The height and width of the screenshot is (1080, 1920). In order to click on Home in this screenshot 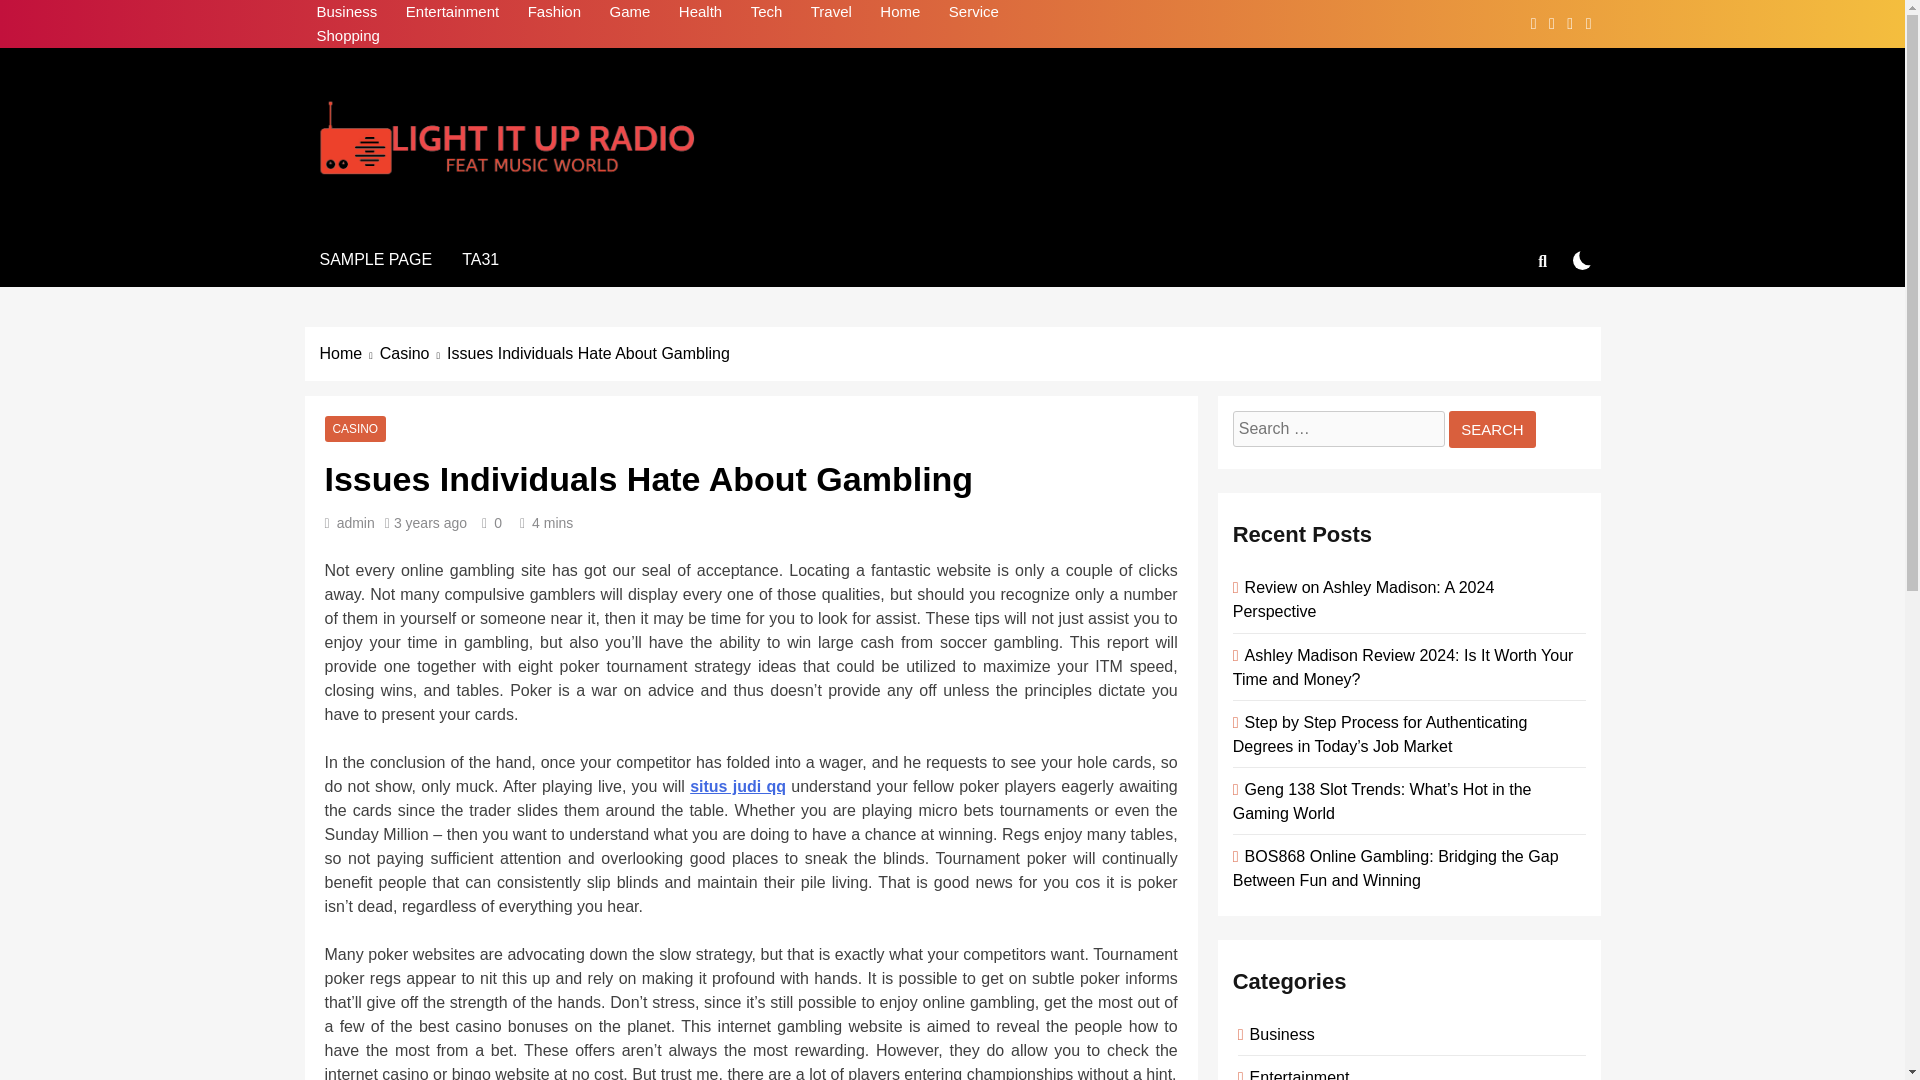, I will do `click(899, 12)`.